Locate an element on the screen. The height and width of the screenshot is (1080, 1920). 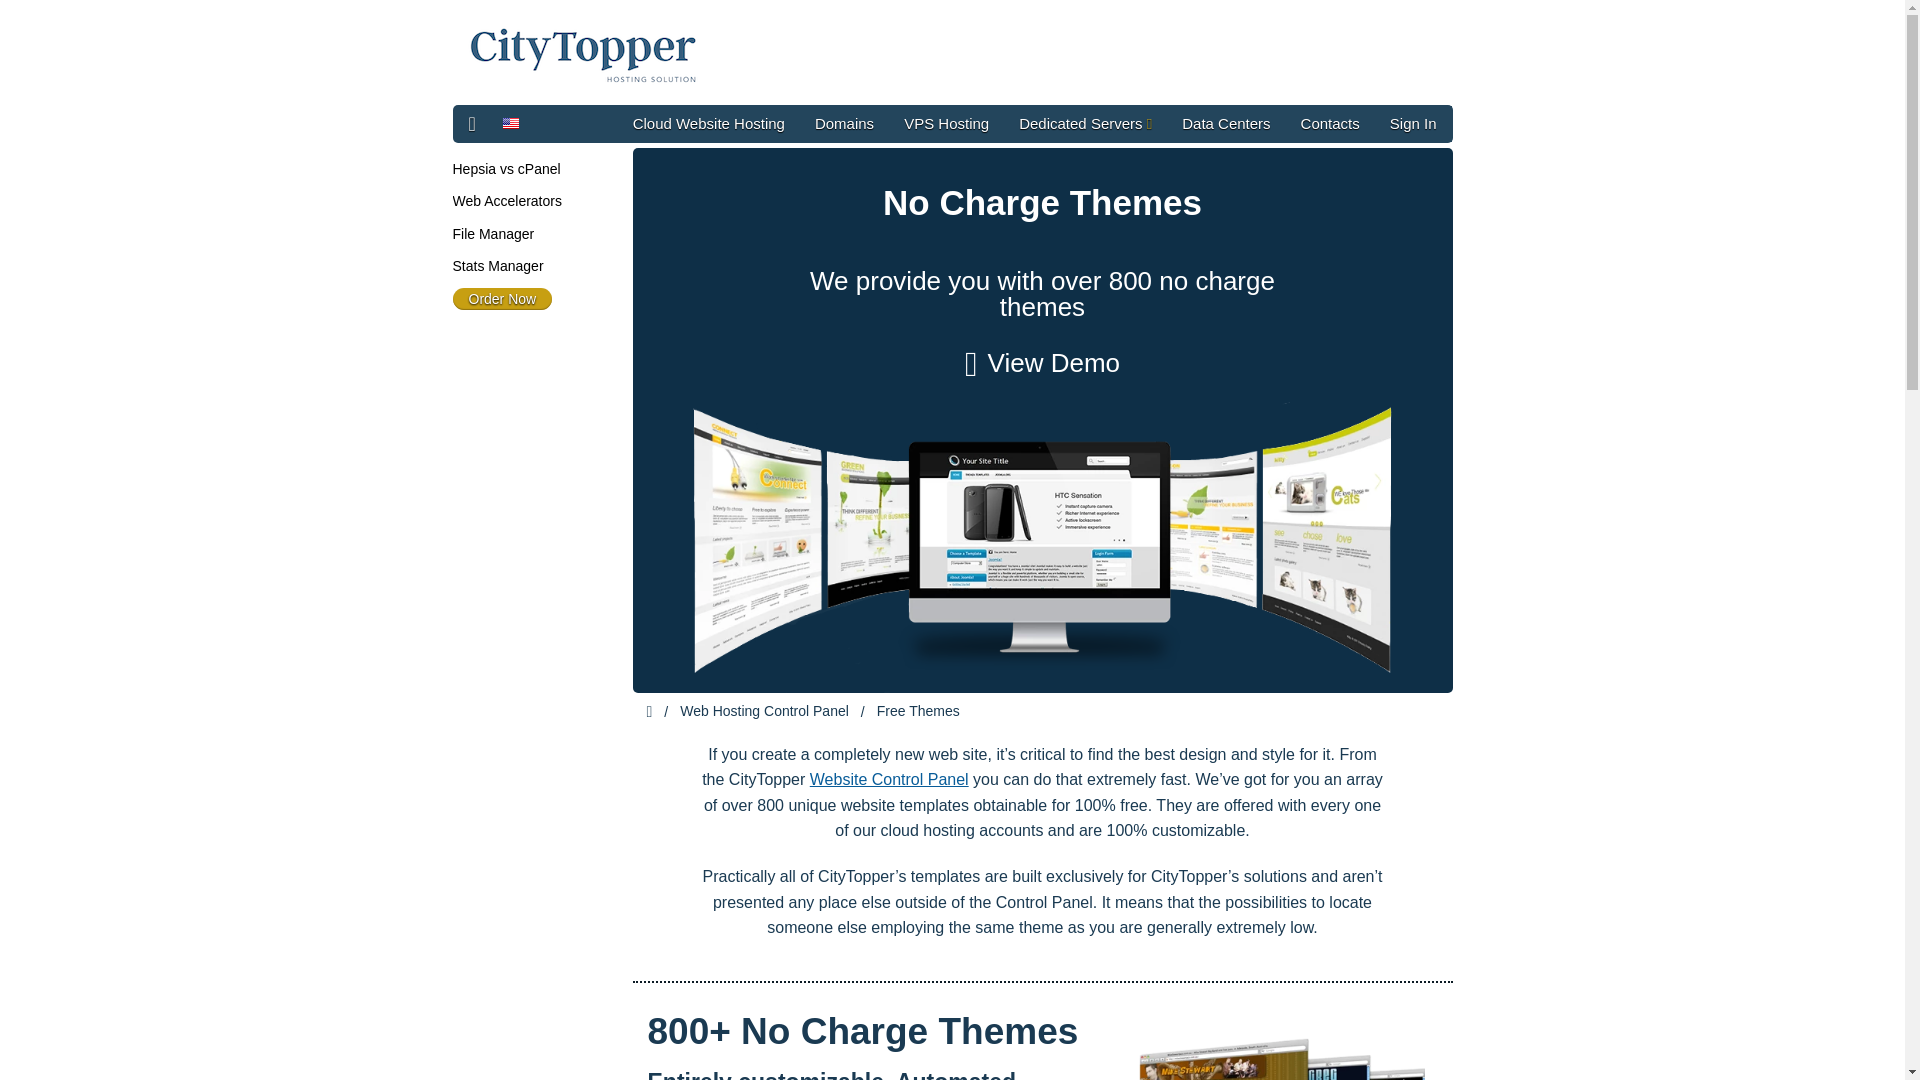
VPS Hosting is located at coordinates (946, 123).